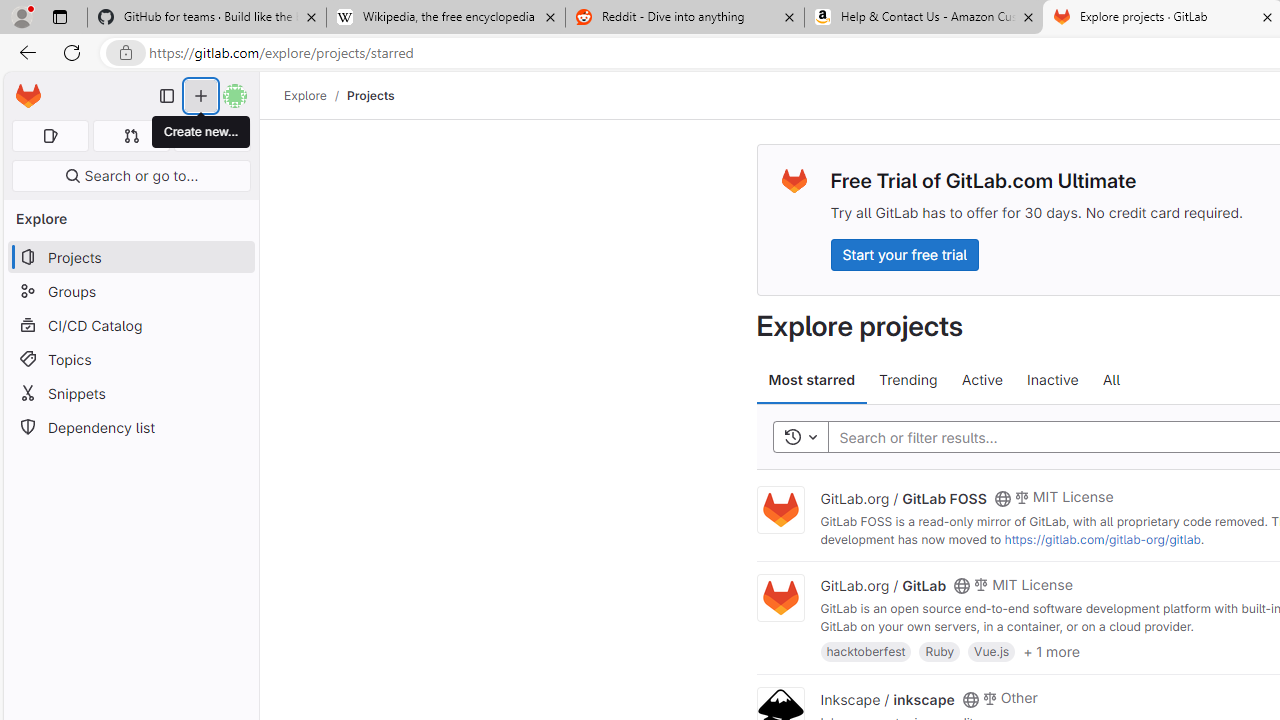 The image size is (1280, 720). Describe the element at coordinates (684, 18) in the screenshot. I see `Reddit - Dive into anything` at that location.